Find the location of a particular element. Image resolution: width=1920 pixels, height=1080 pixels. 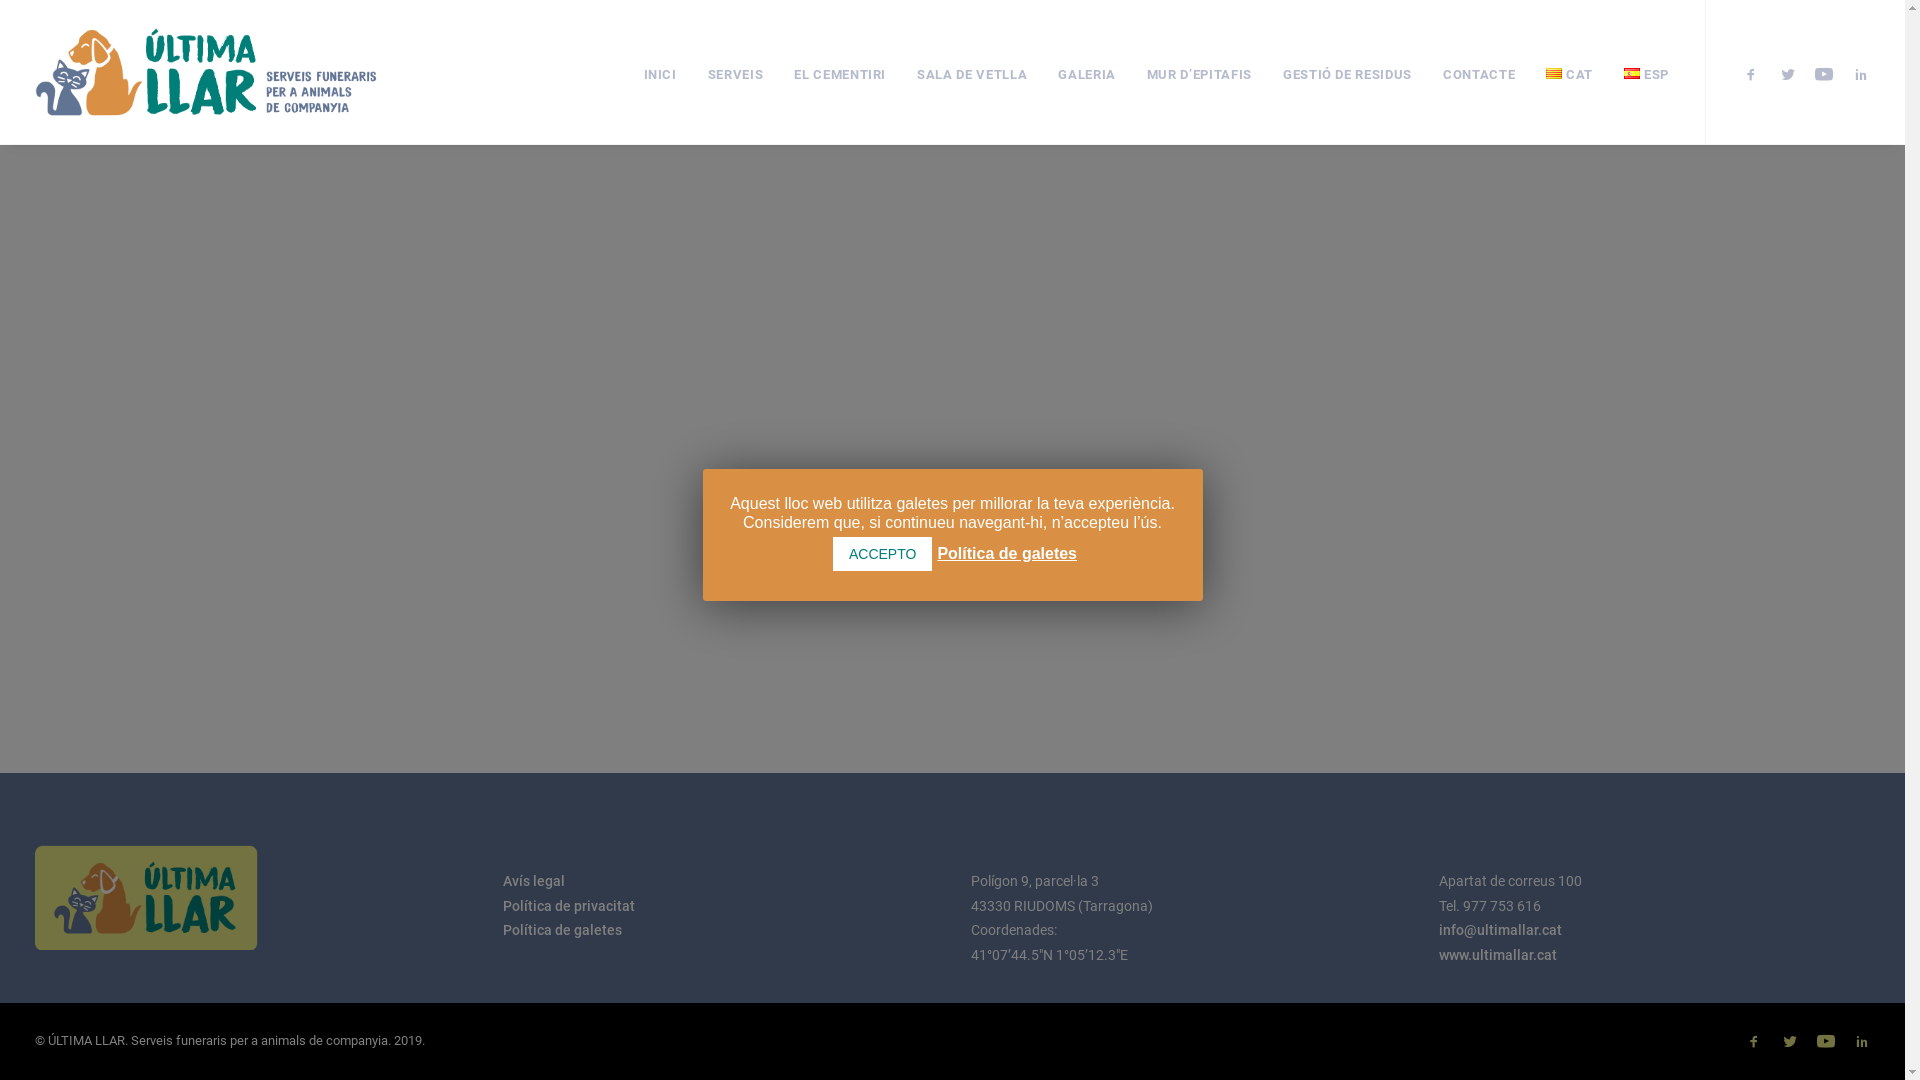

SERVEIS is located at coordinates (736, 72).